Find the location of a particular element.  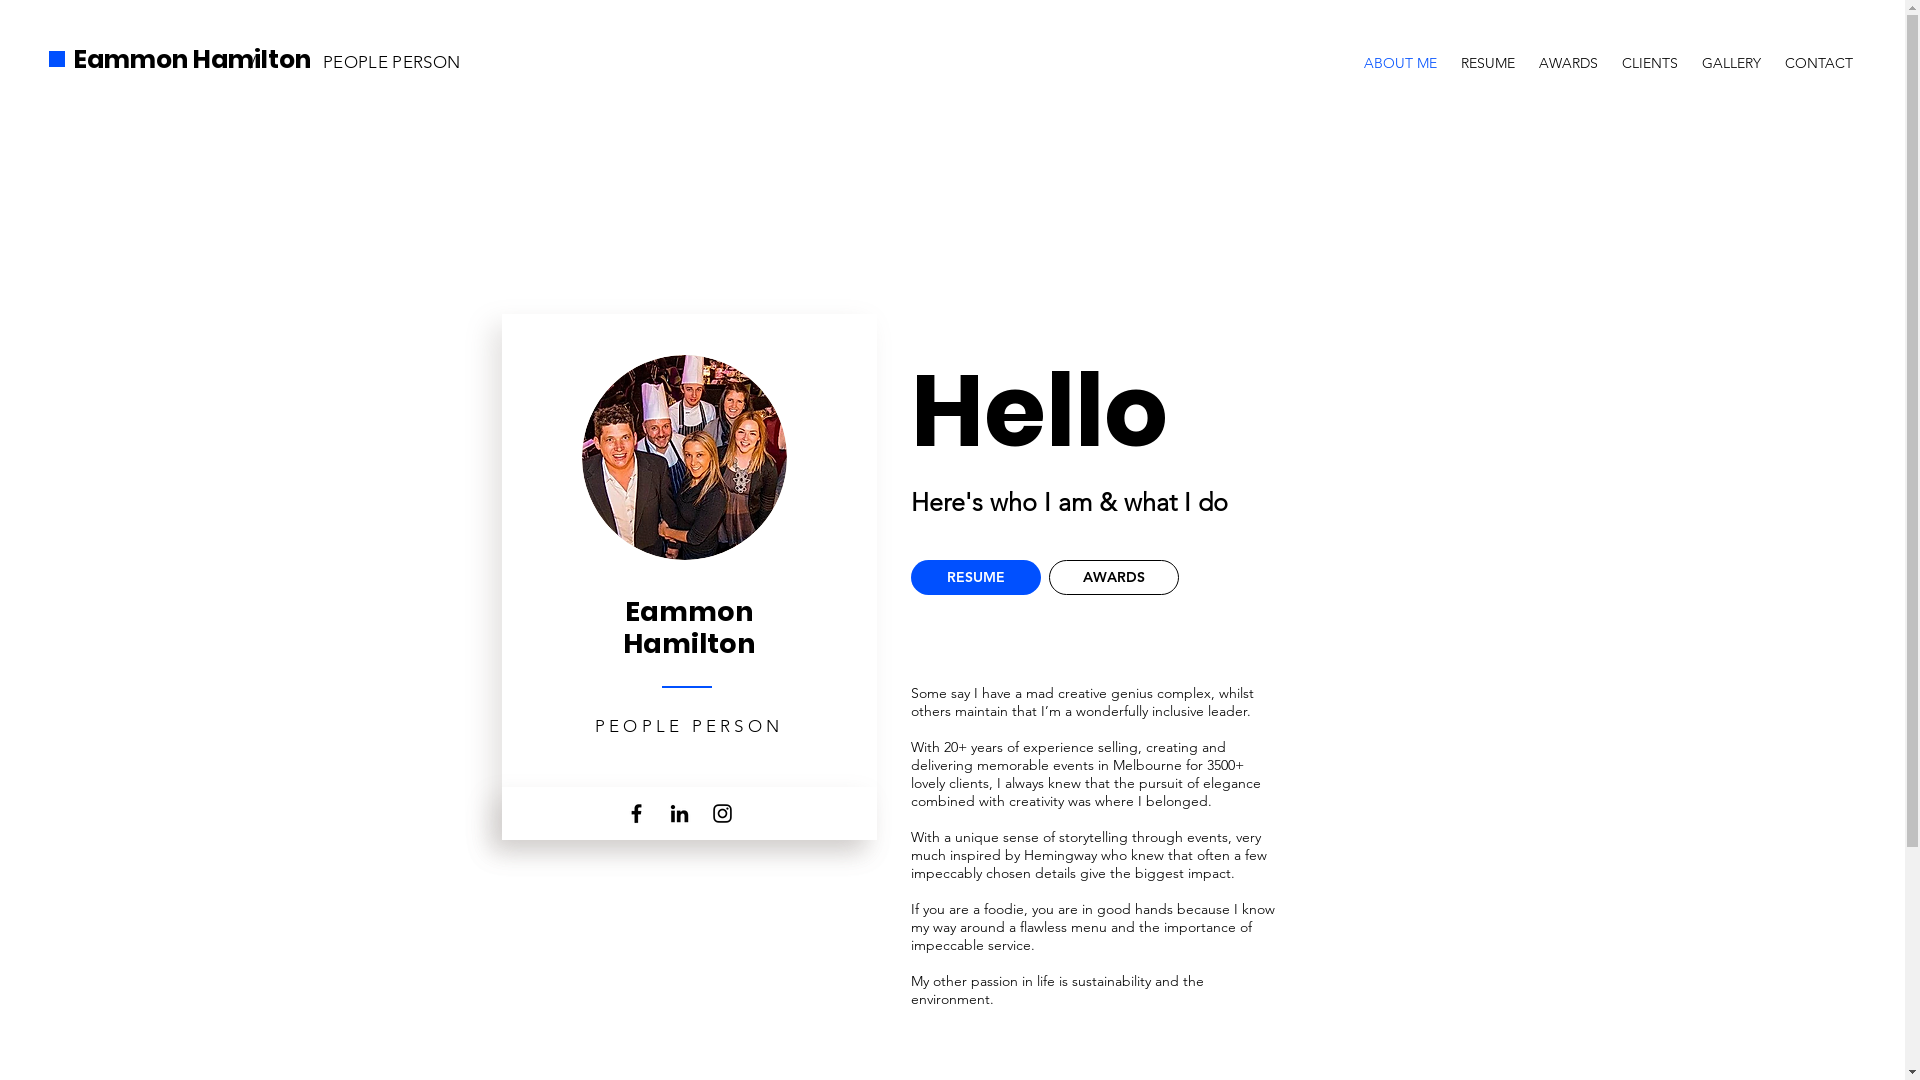

ABOUT ME is located at coordinates (1400, 54).